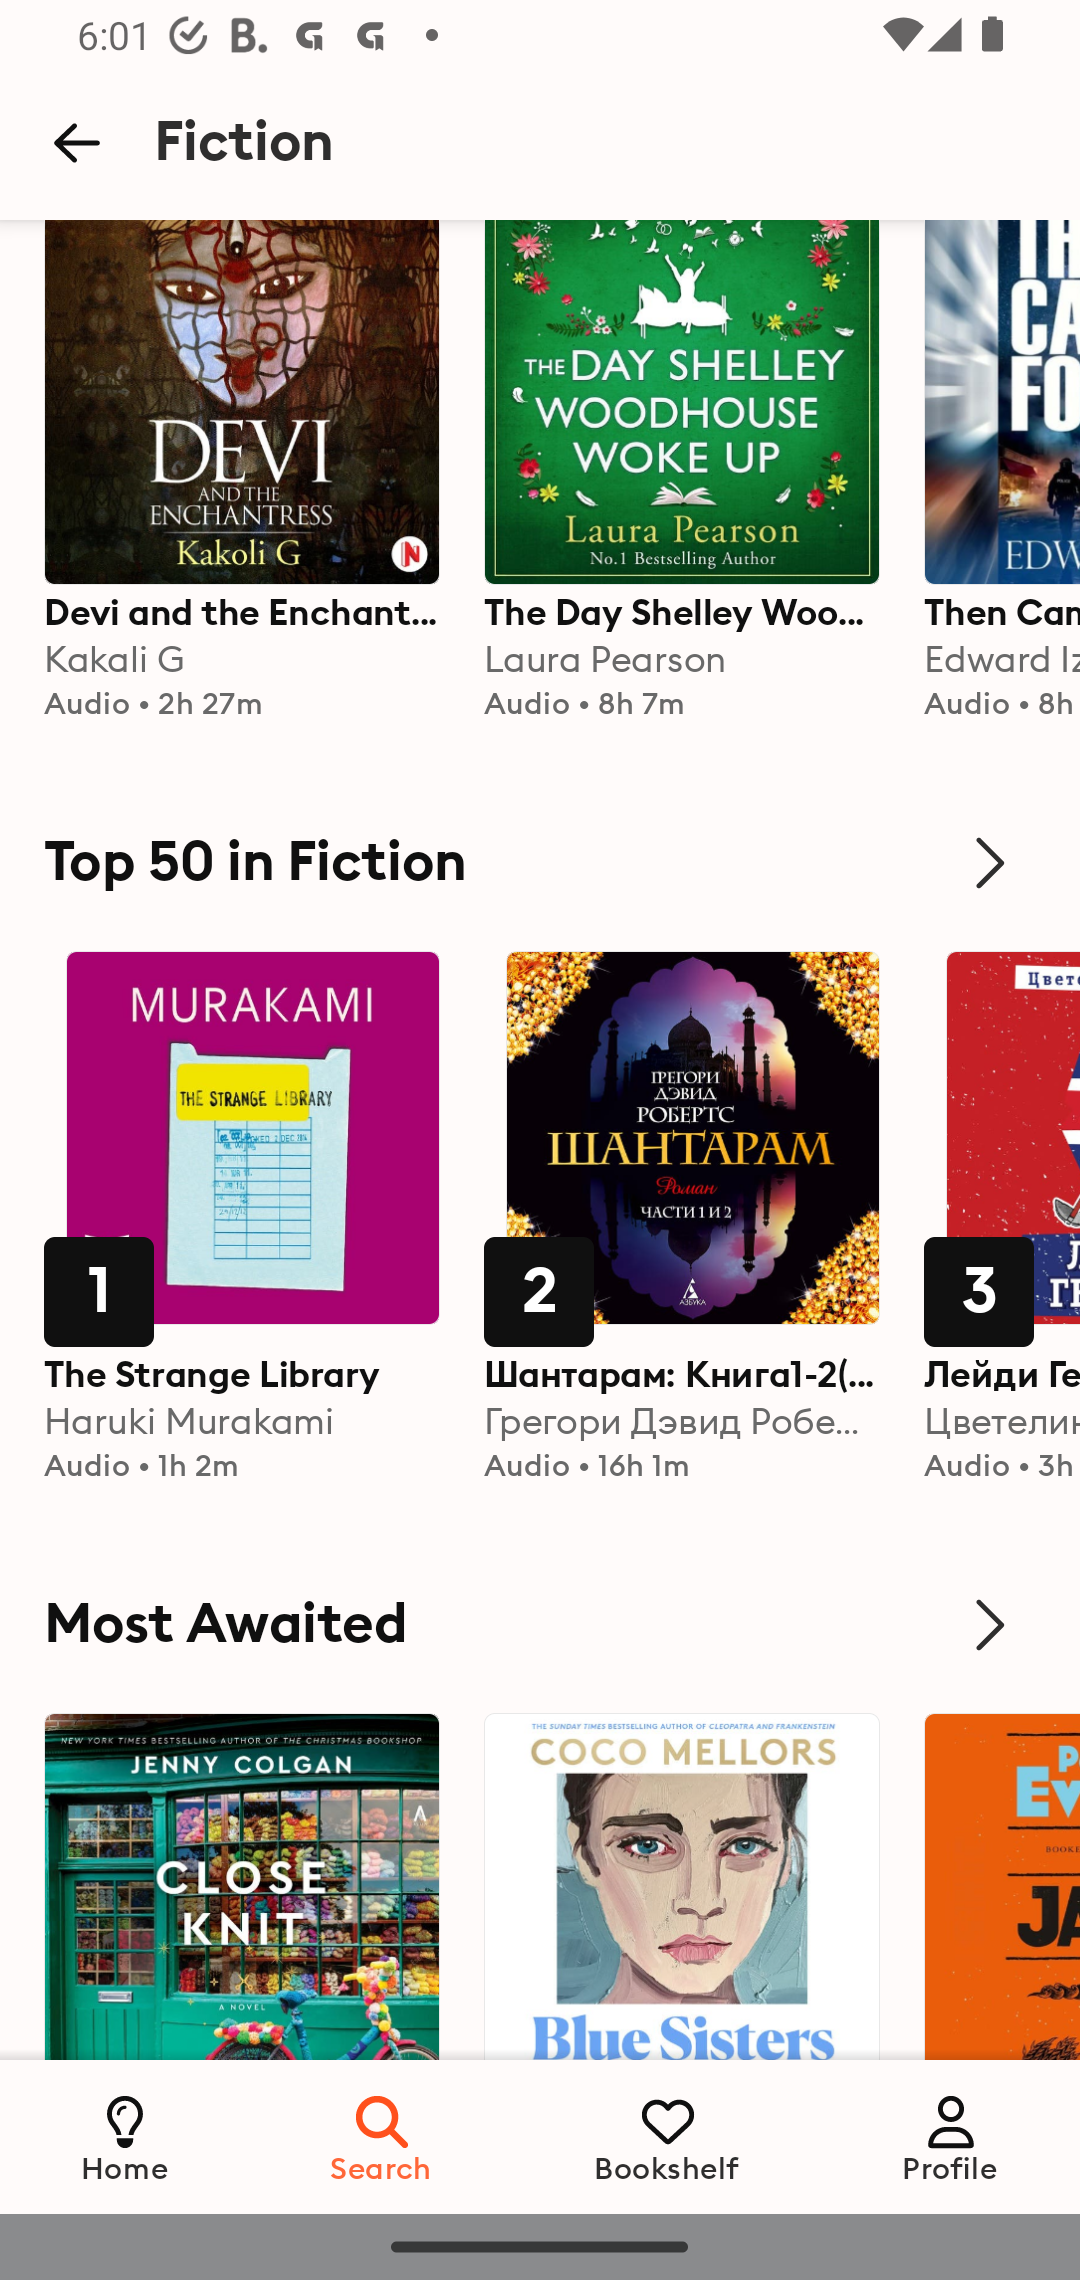 Image resolution: width=1080 pixels, height=2280 pixels. I want to click on Top 50 in Fiction, so click(540, 862).